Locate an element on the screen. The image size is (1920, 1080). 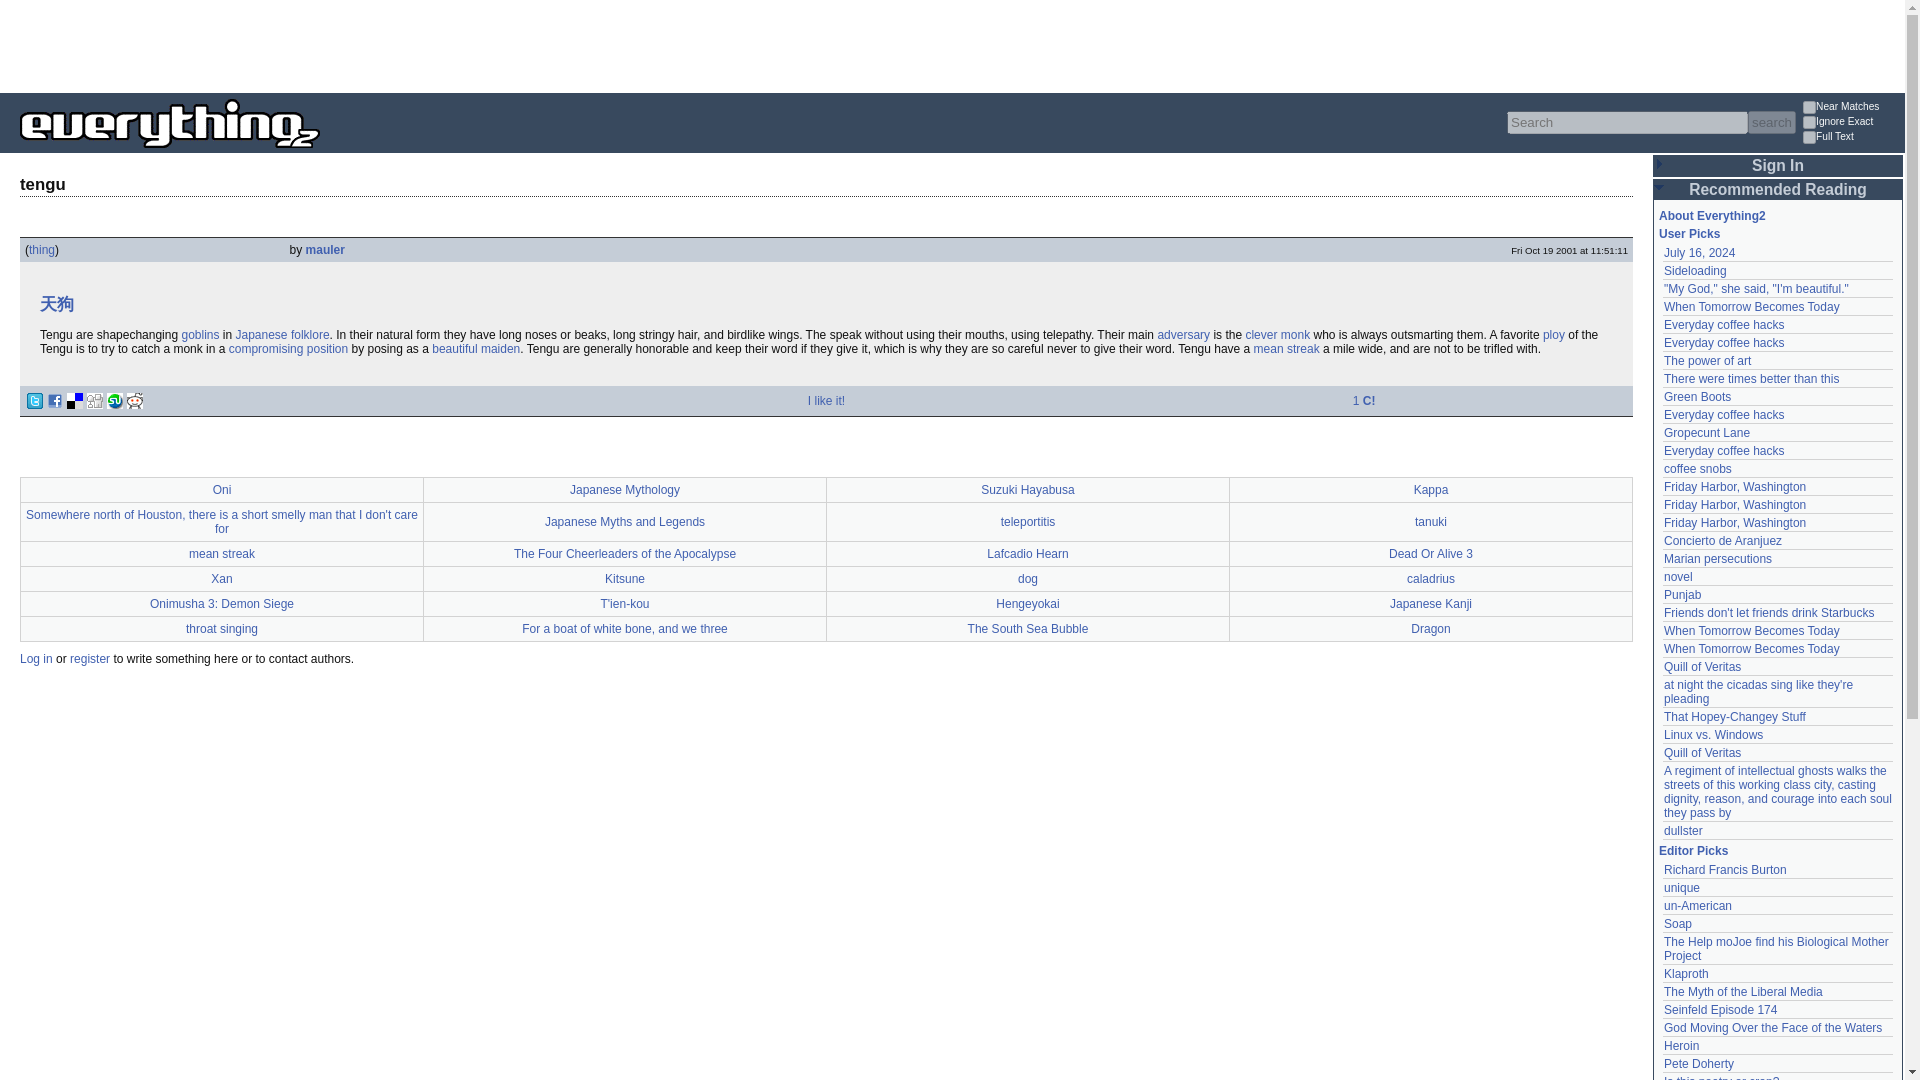
beautiful is located at coordinates (454, 349).